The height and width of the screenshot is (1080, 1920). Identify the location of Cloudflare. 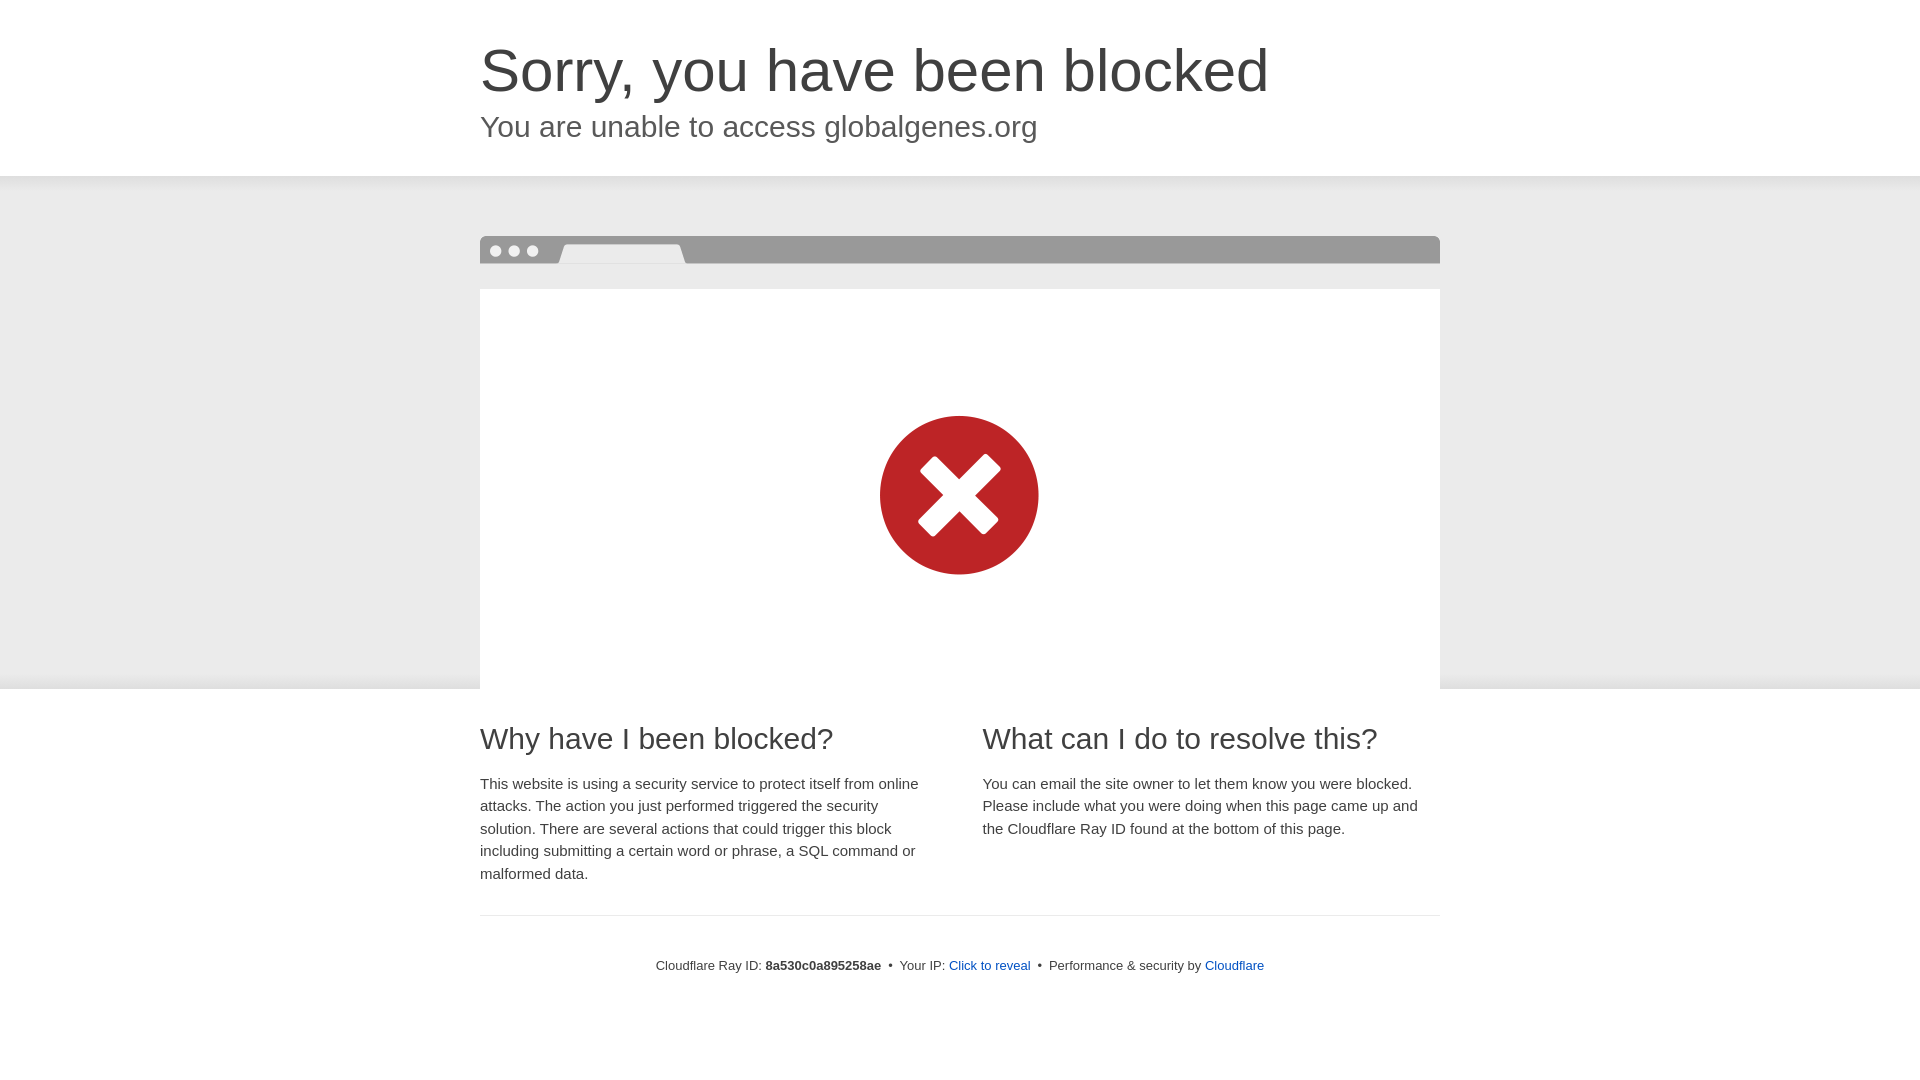
(1234, 965).